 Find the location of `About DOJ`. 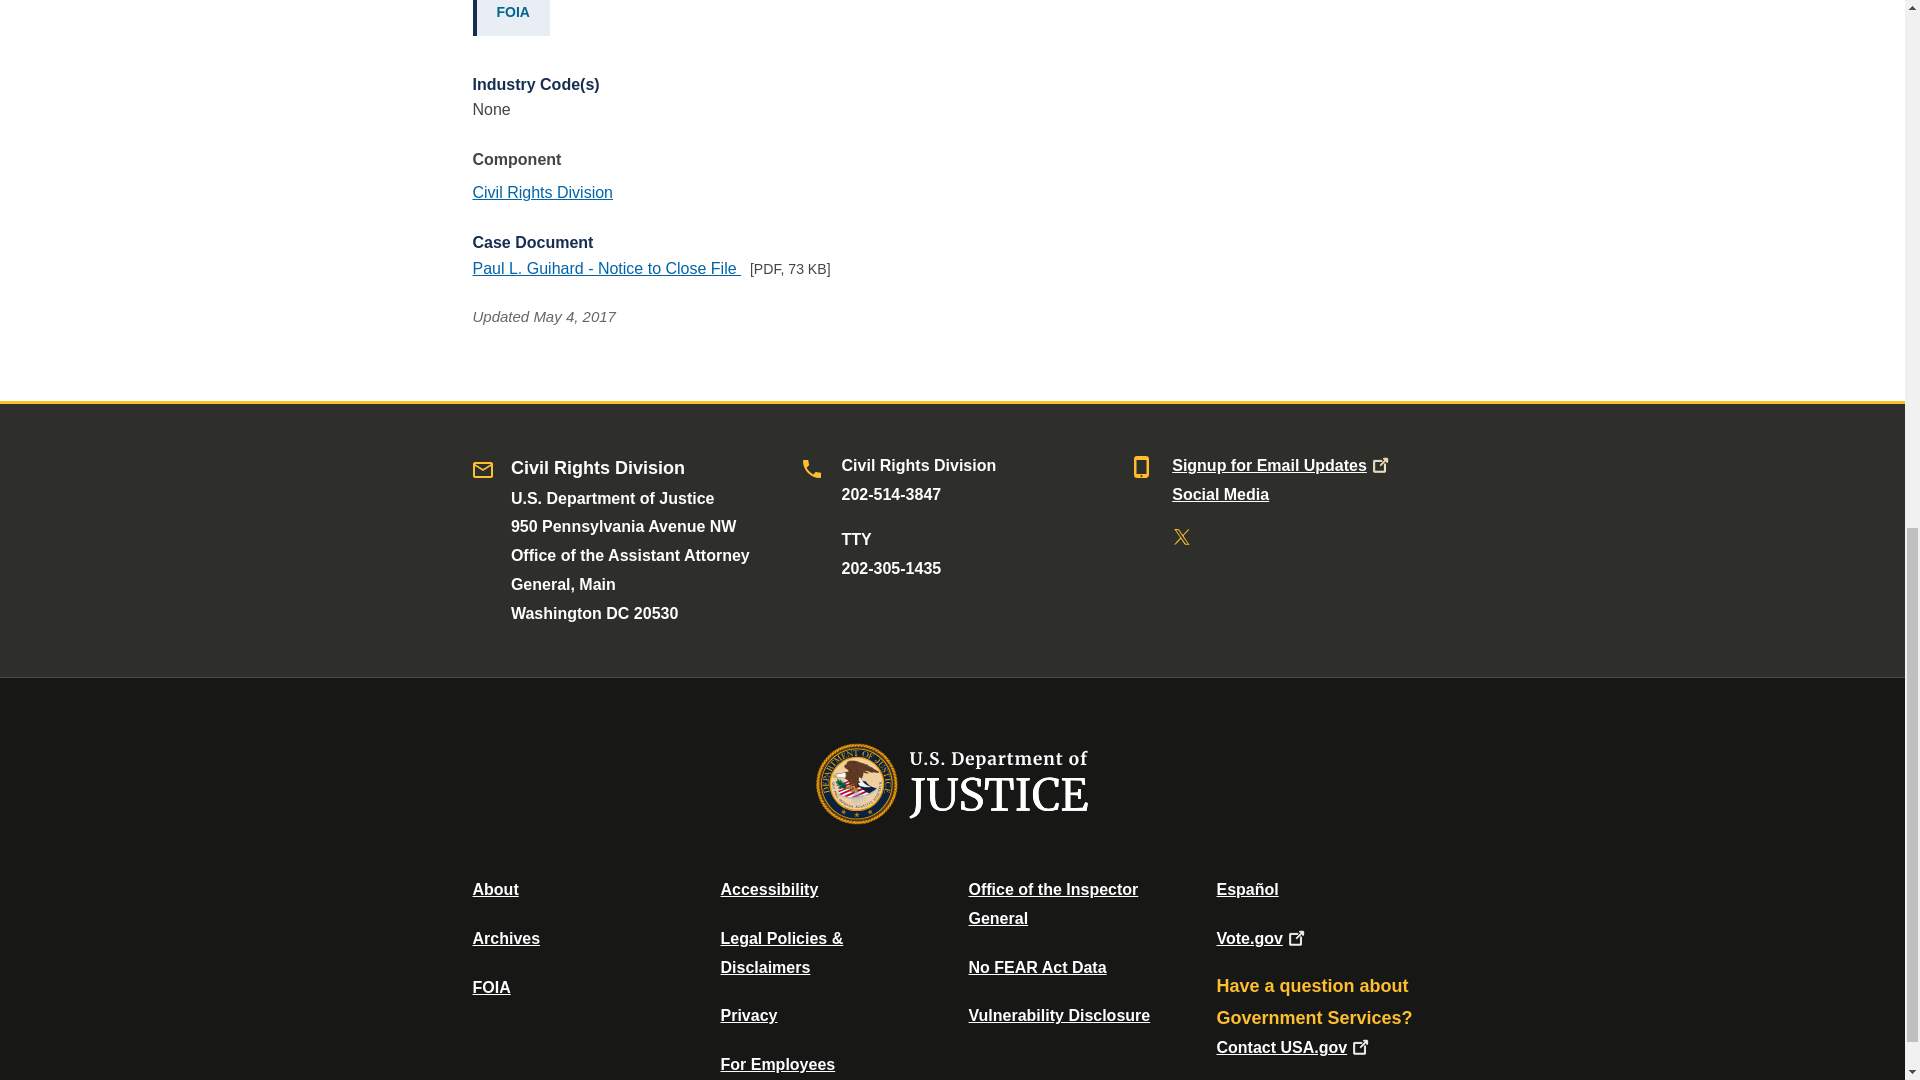

About DOJ is located at coordinates (495, 889).